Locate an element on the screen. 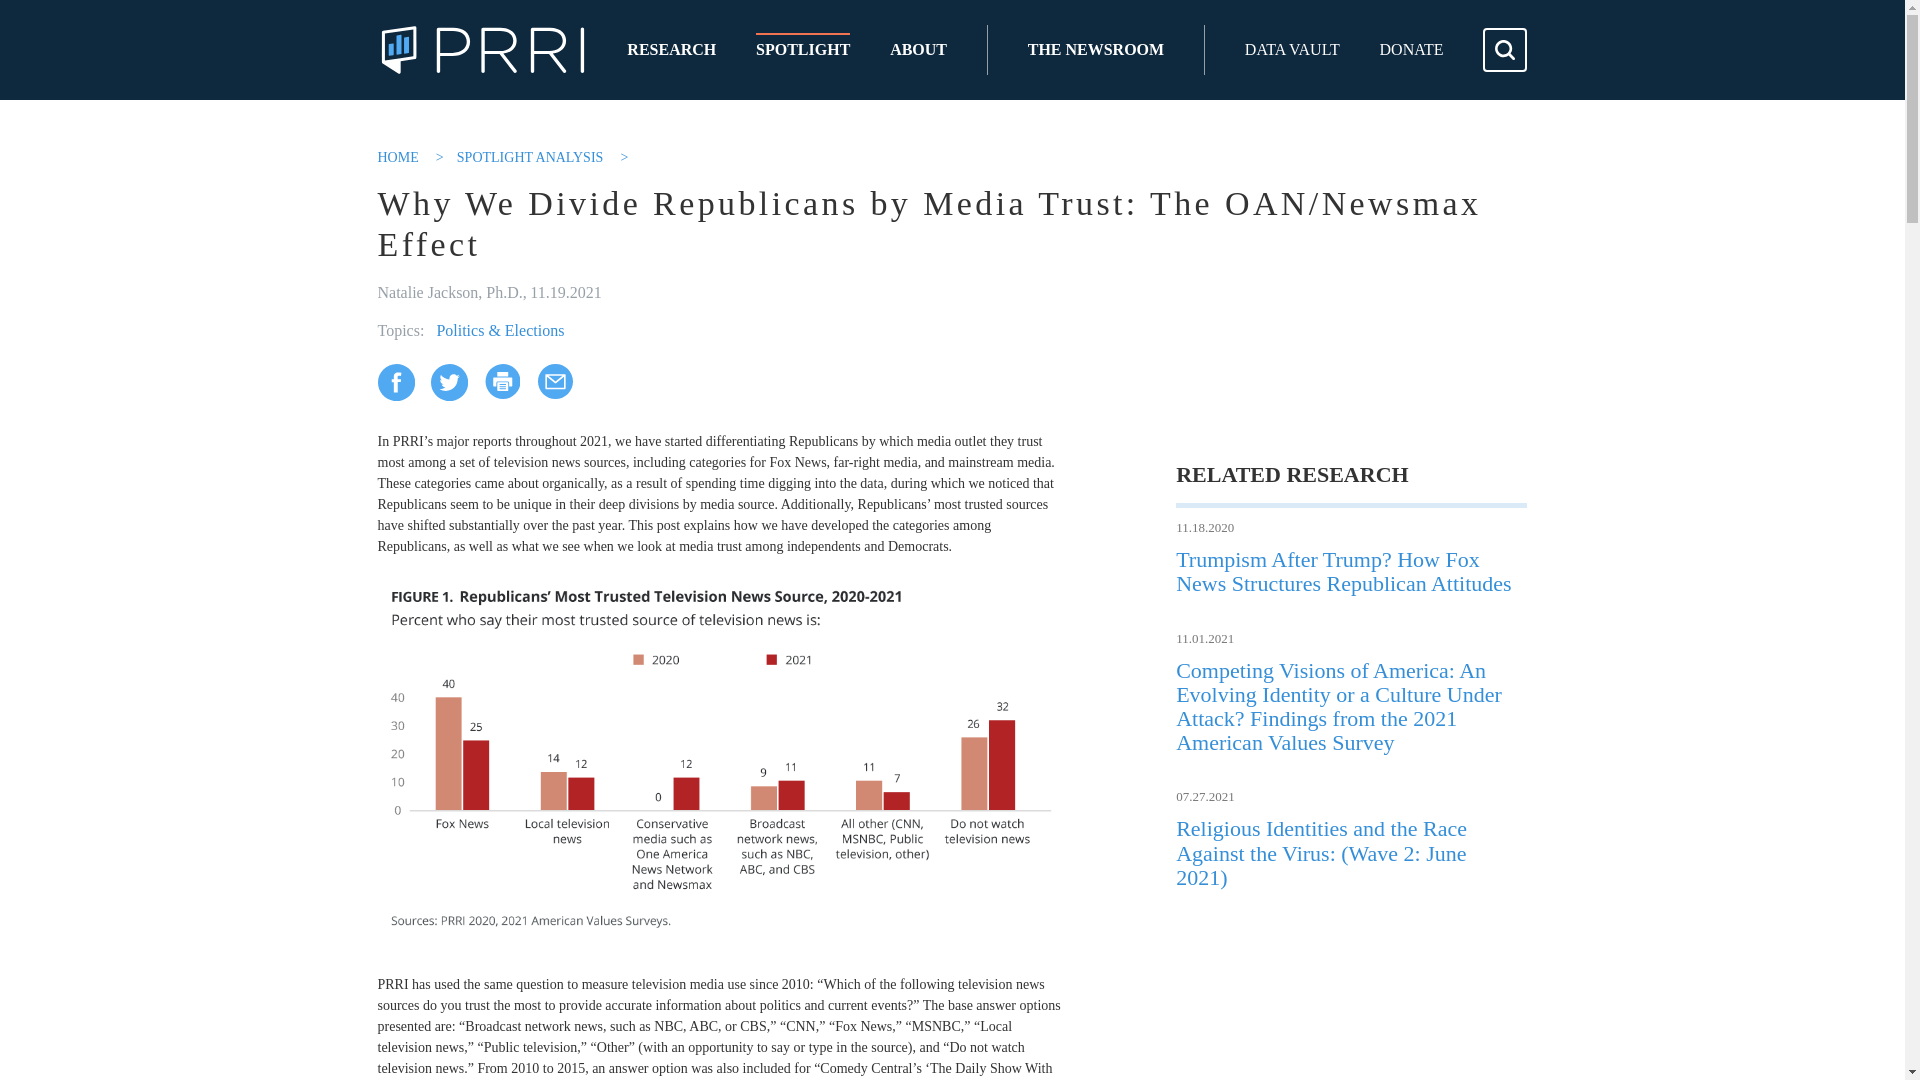 Image resolution: width=1920 pixels, height=1080 pixels. ABOUT is located at coordinates (918, 50).